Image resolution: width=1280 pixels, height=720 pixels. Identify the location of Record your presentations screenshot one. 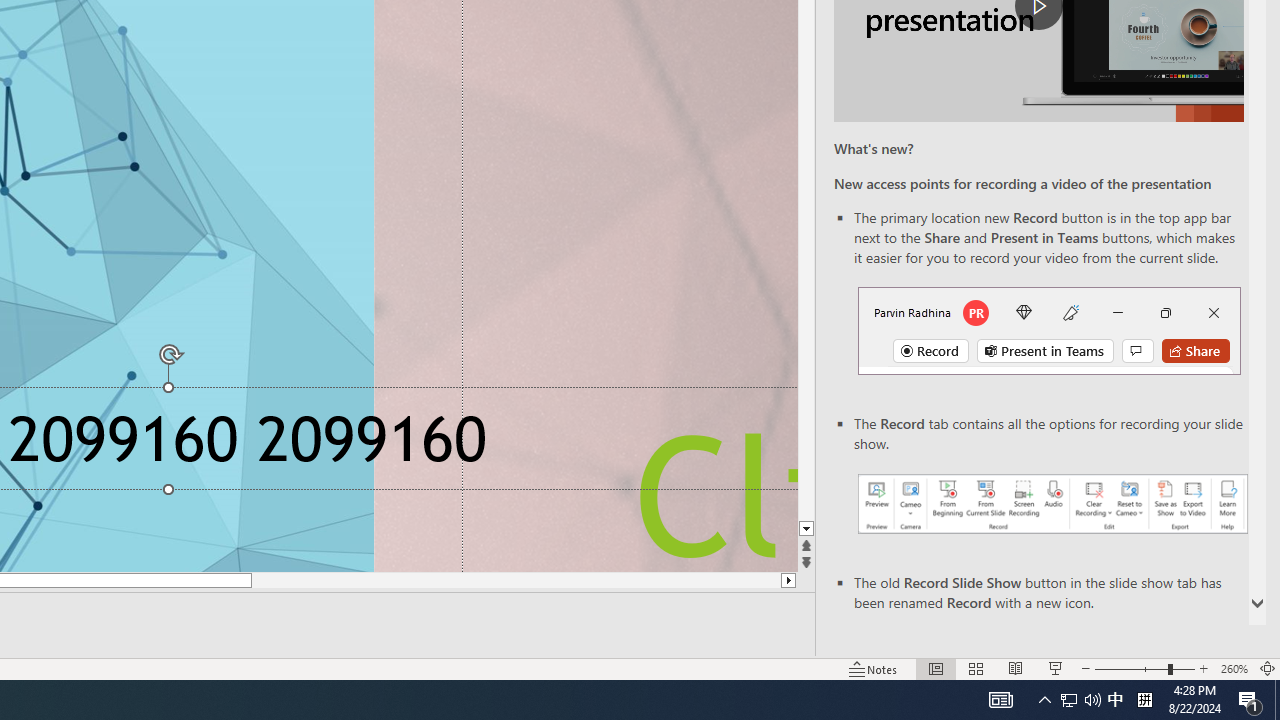
(1052, 504).